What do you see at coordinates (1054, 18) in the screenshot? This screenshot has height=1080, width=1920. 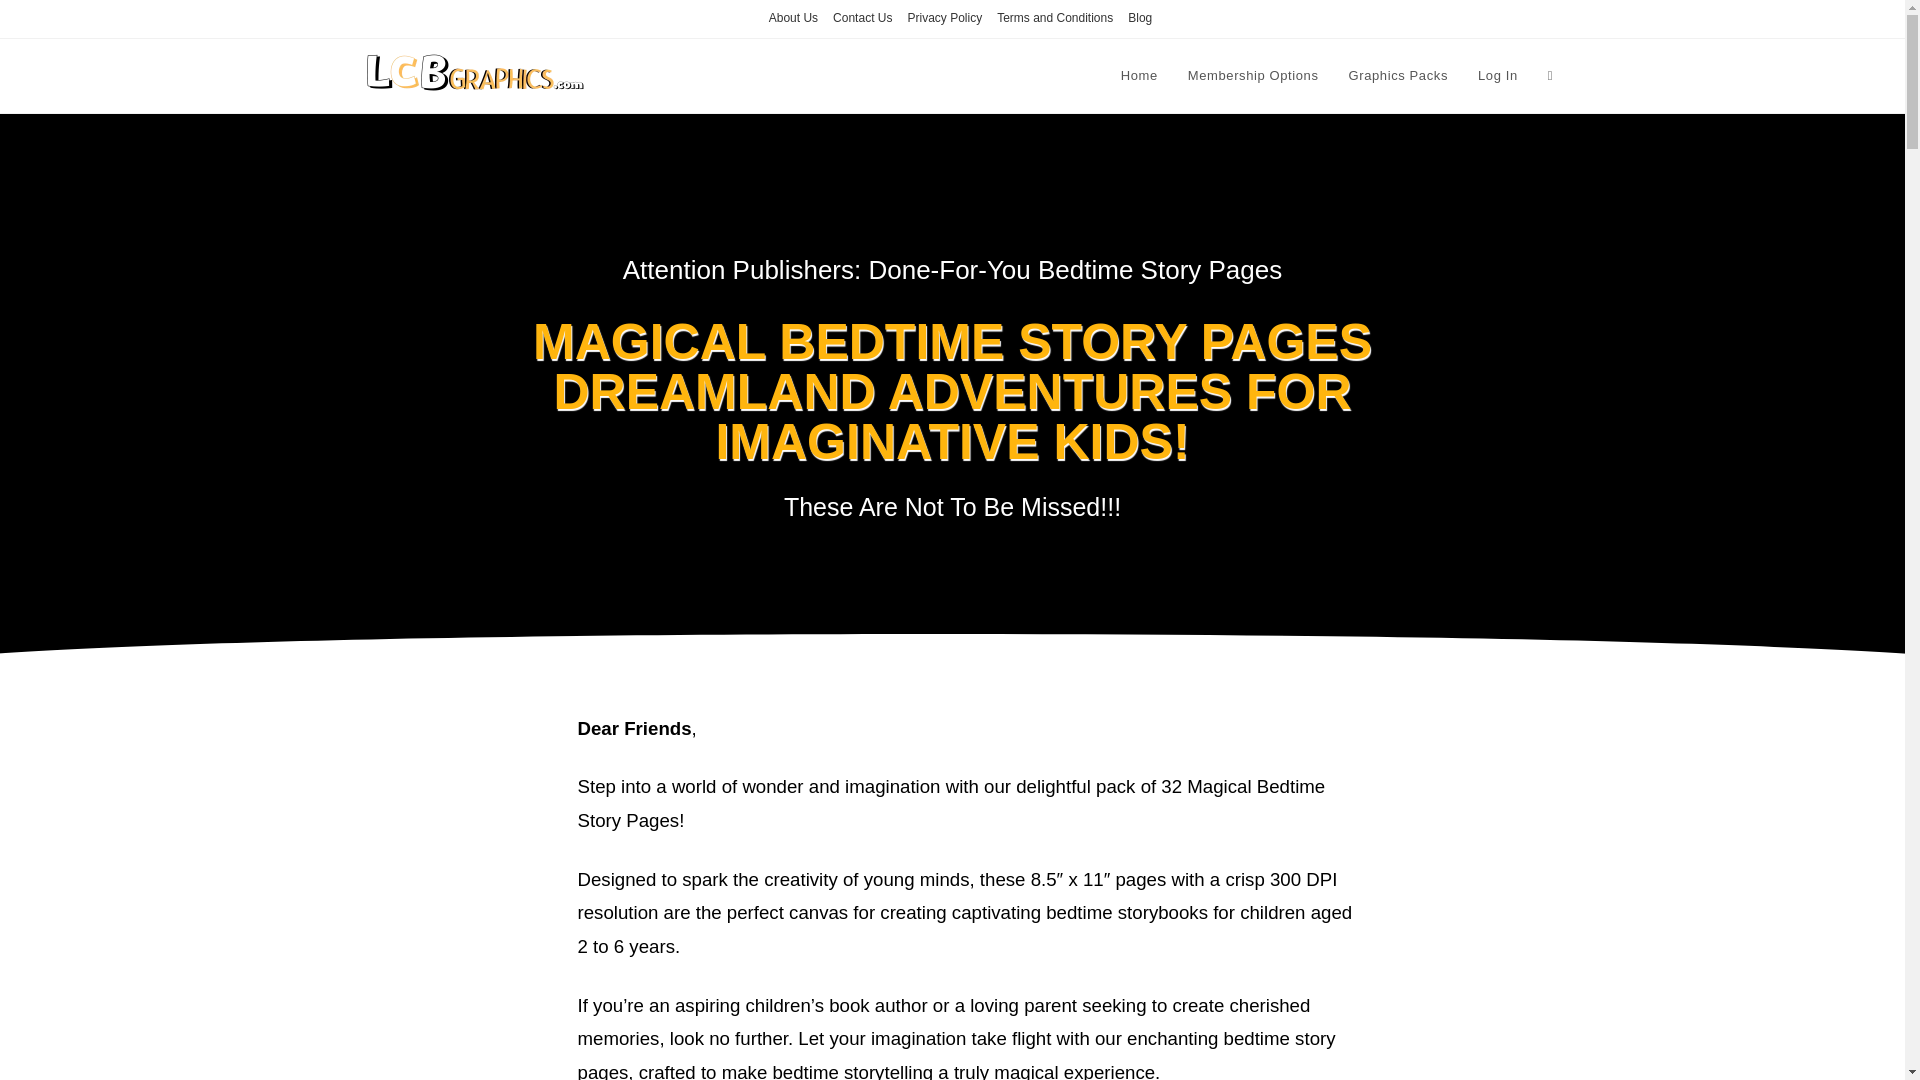 I see `Terms and Conditions` at bounding box center [1054, 18].